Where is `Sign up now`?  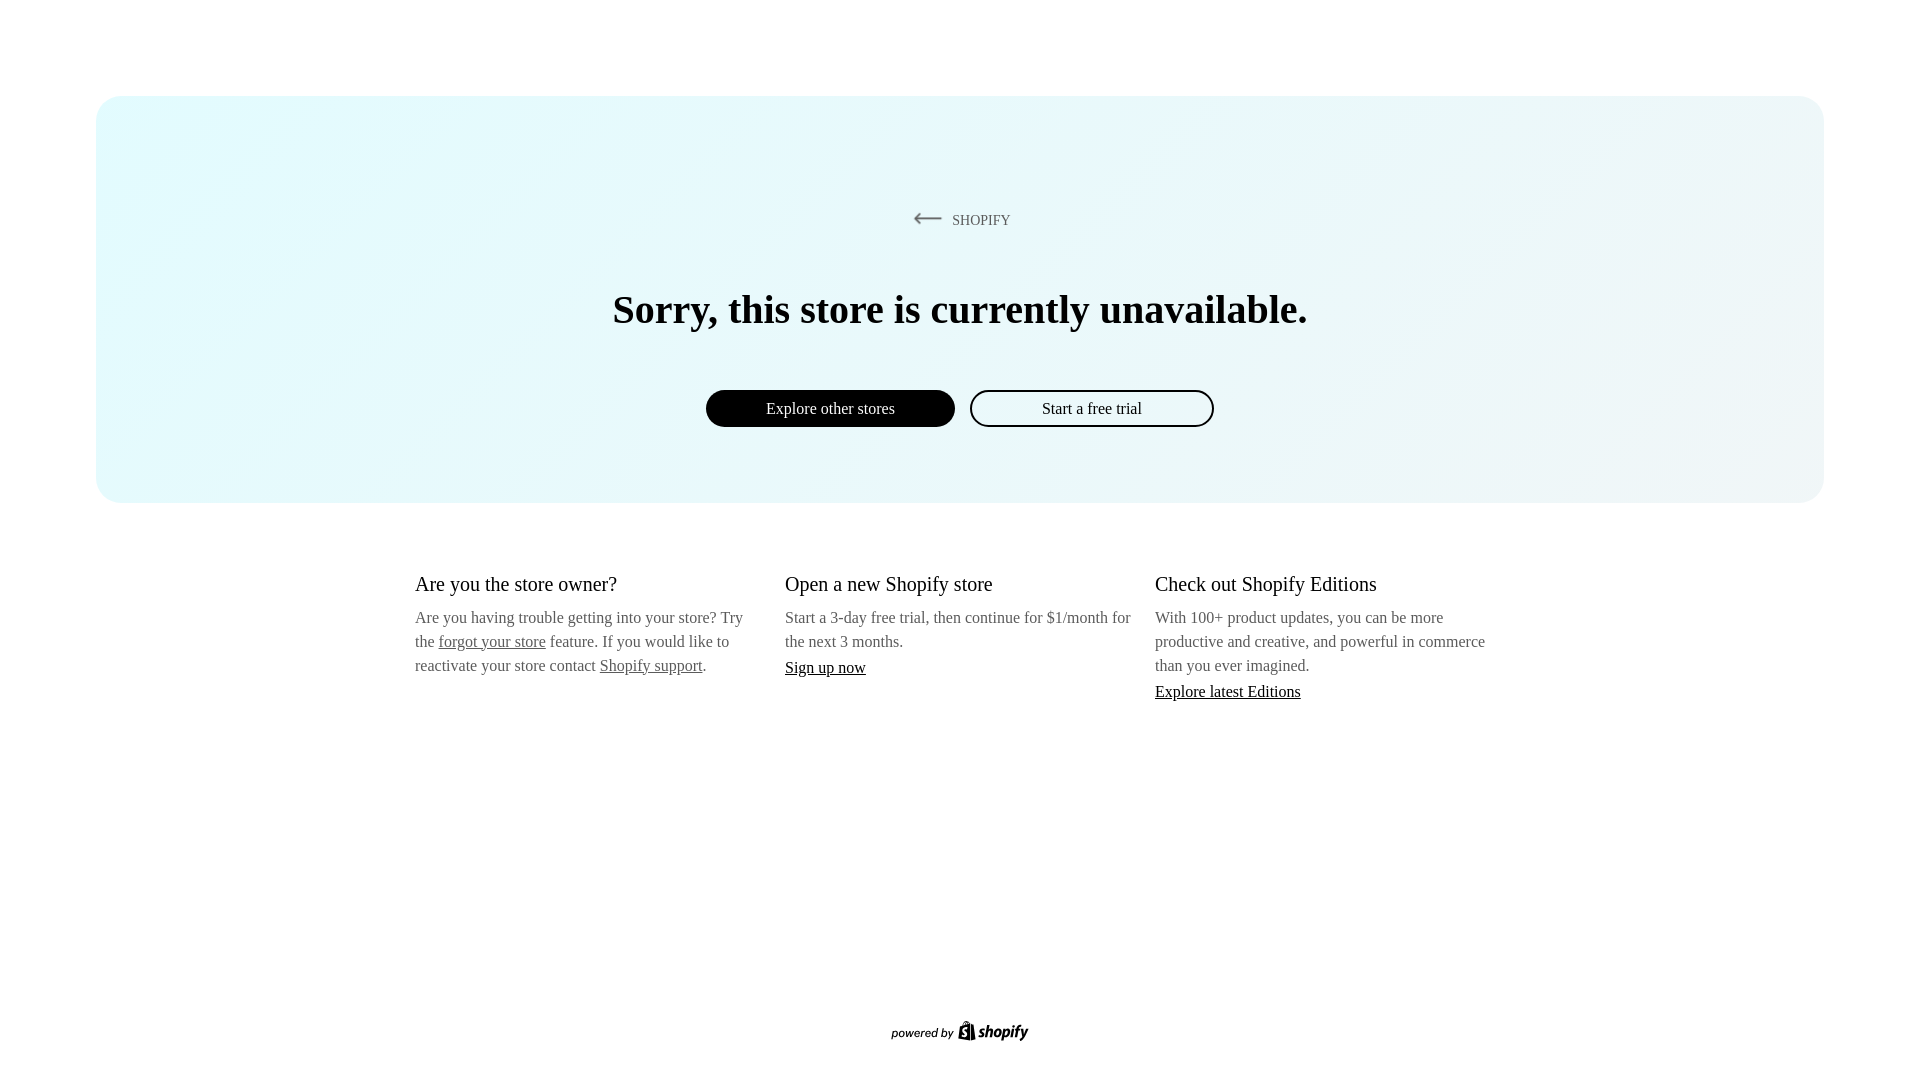
Sign up now is located at coordinates (825, 667).